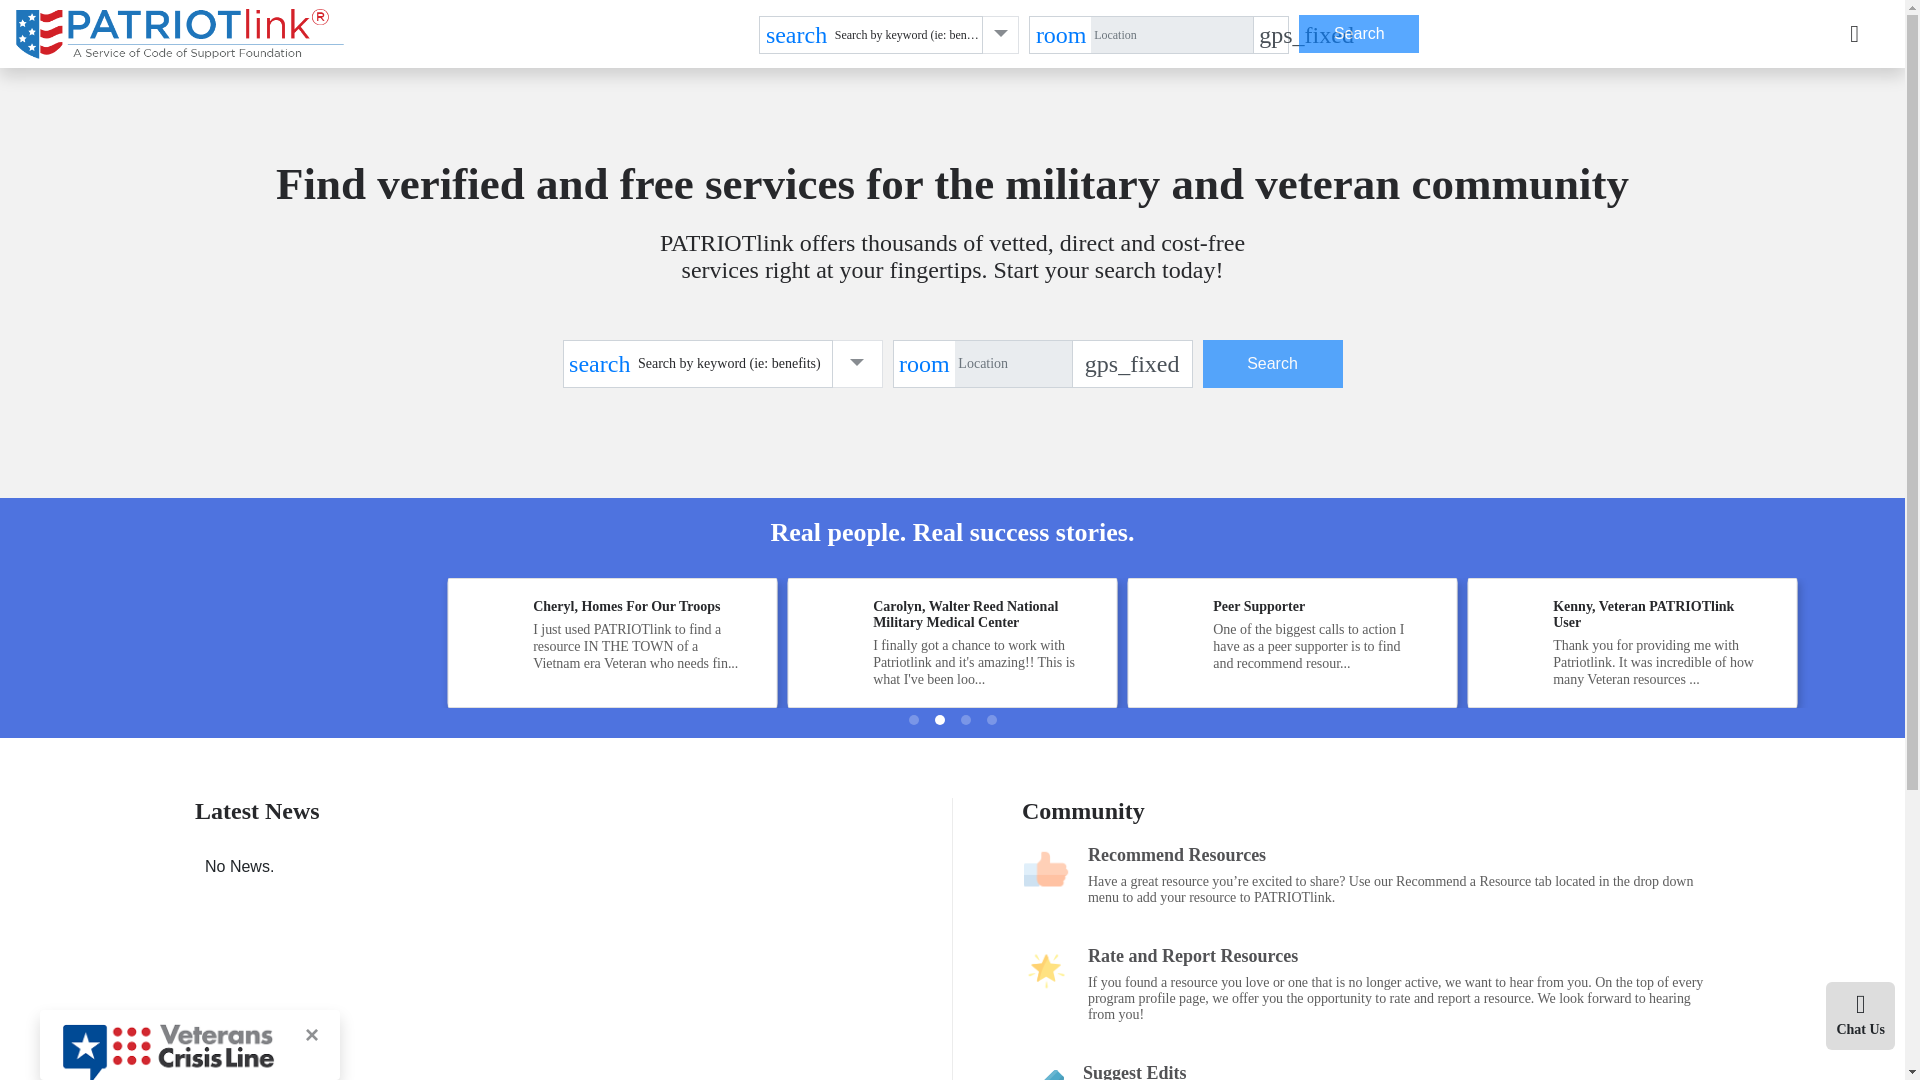 This screenshot has height=1080, width=1920. What do you see at coordinates (1001, 35) in the screenshot?
I see `Toggle Dropdown` at bounding box center [1001, 35].